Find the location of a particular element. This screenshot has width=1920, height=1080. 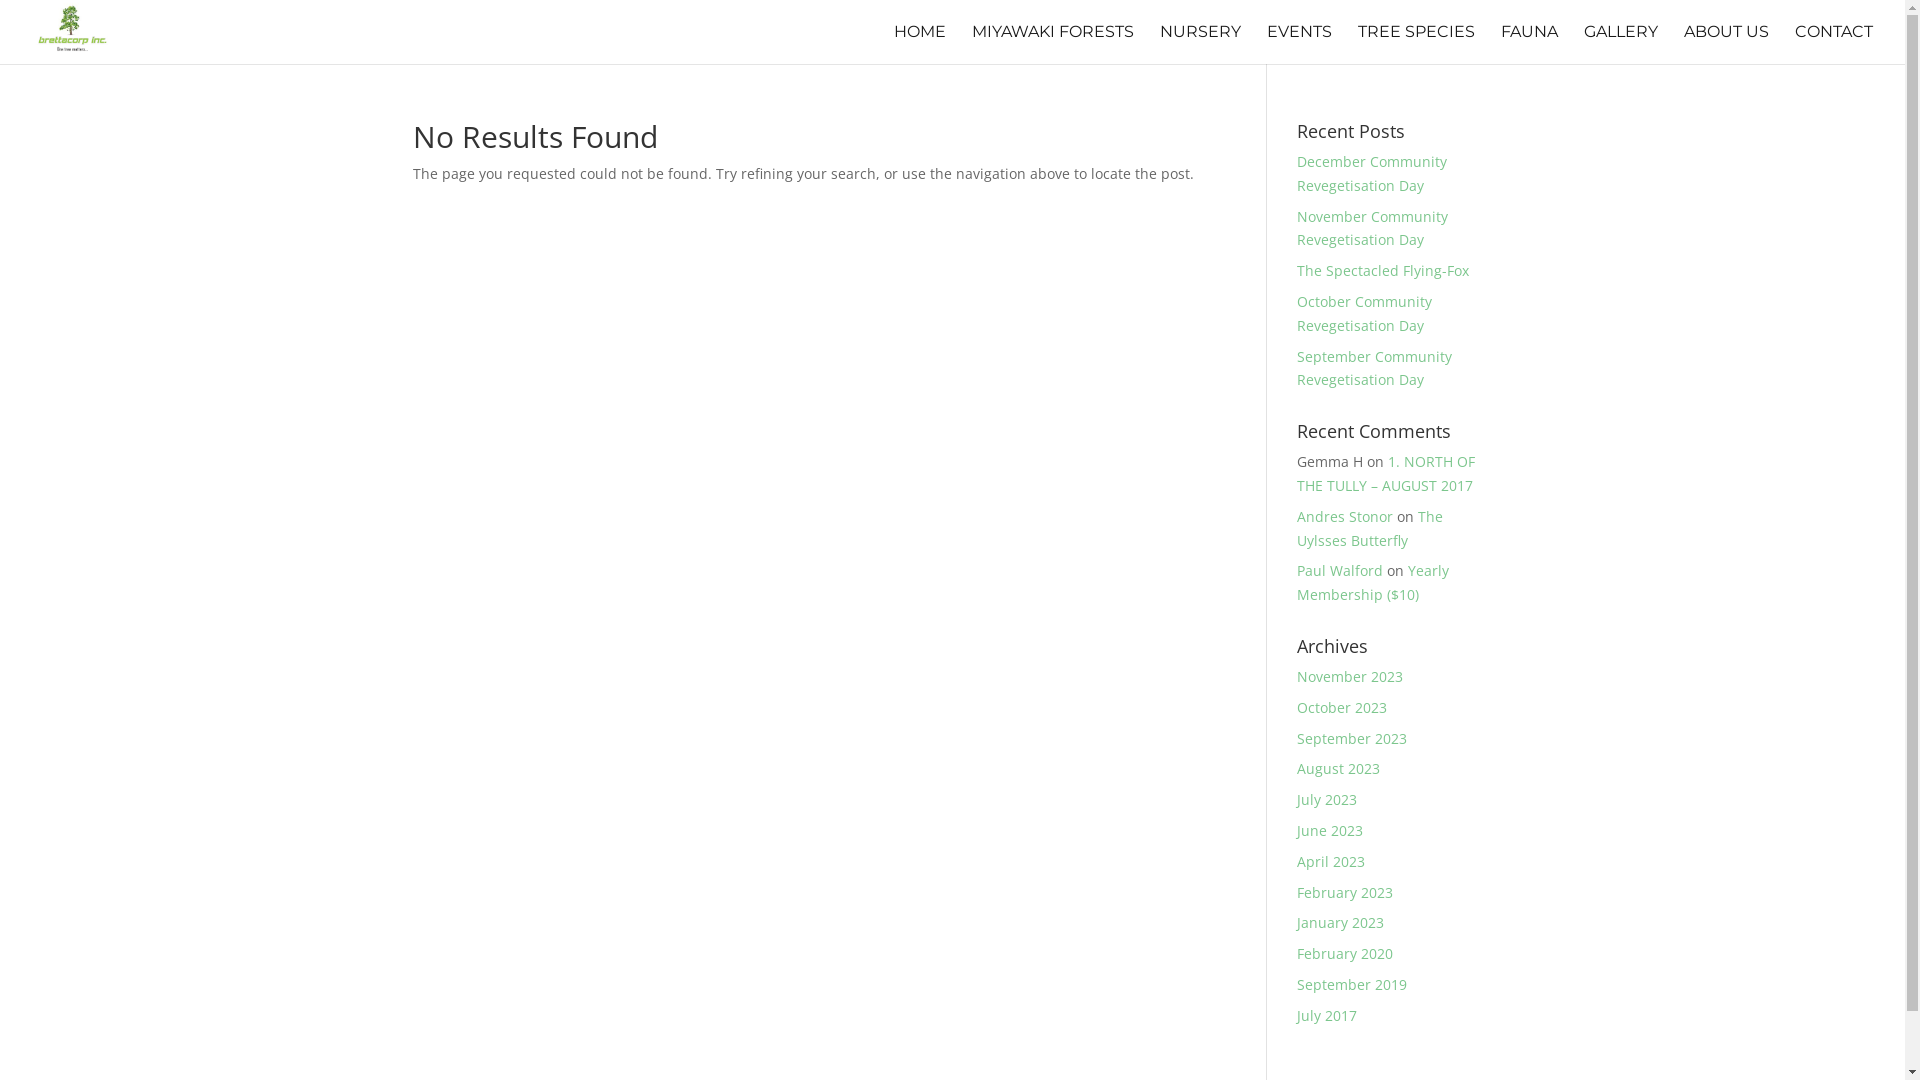

June 2023 is located at coordinates (1330, 830).